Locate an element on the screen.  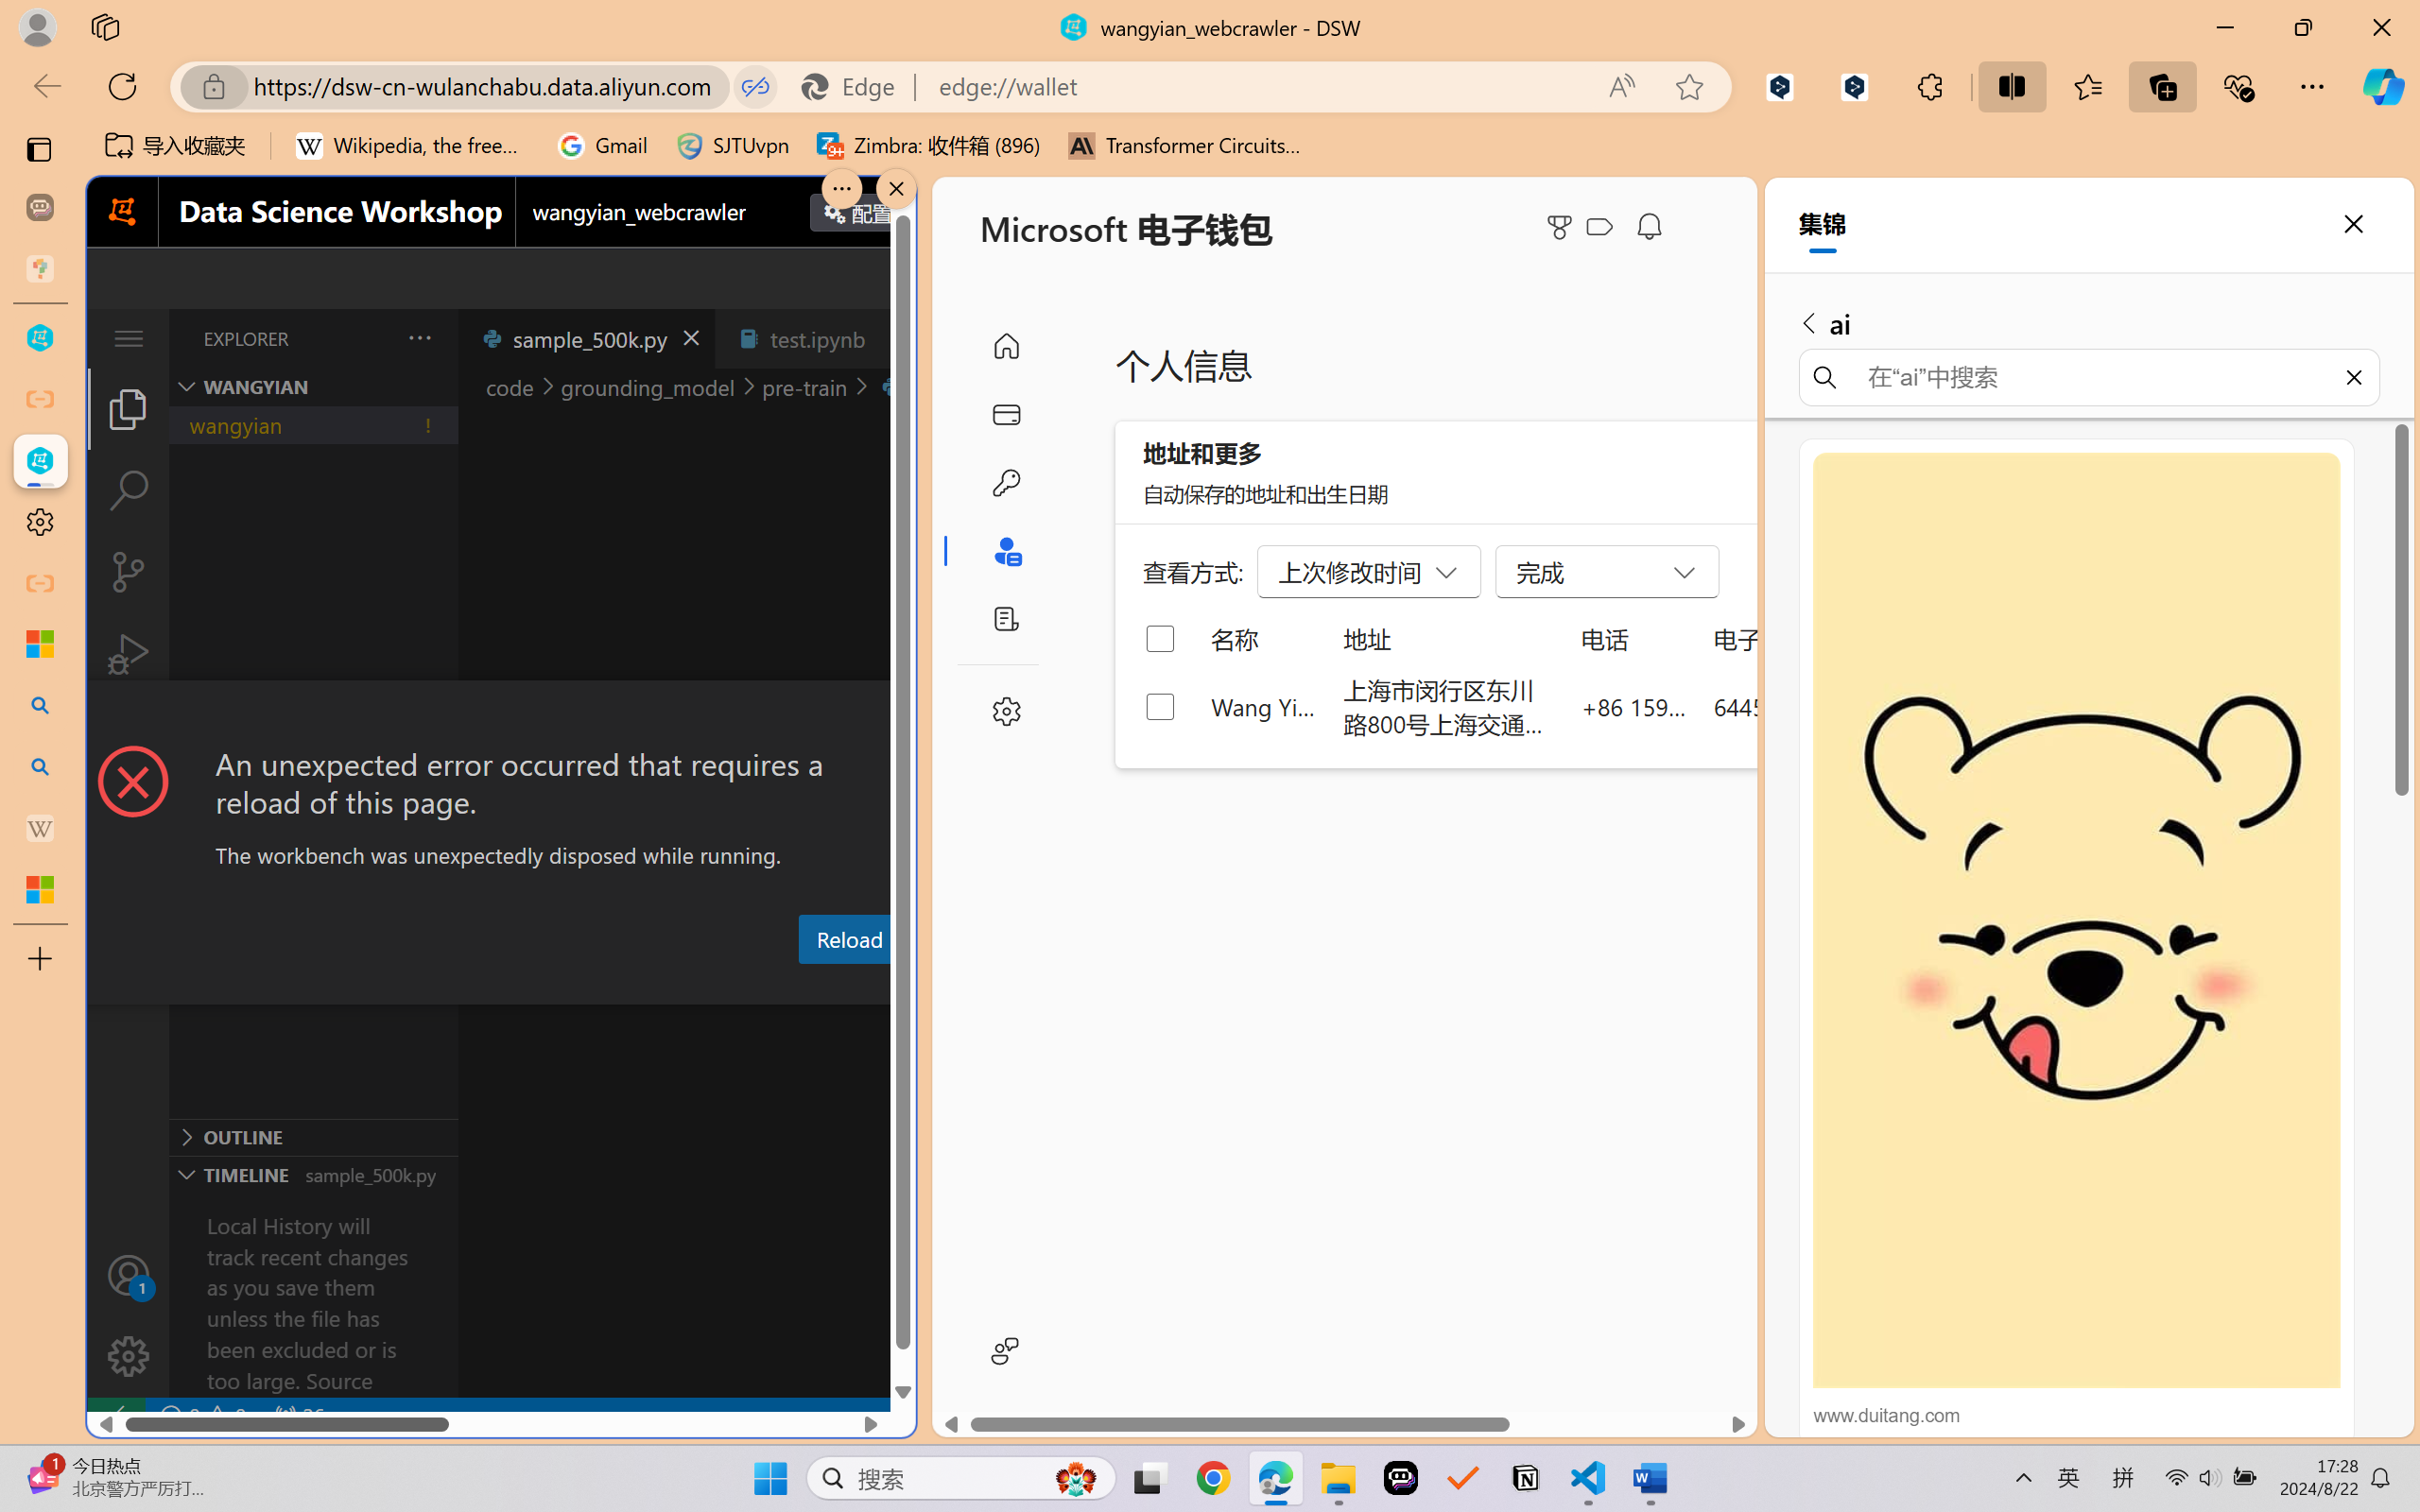
test.ipynb is located at coordinates (817, 338).